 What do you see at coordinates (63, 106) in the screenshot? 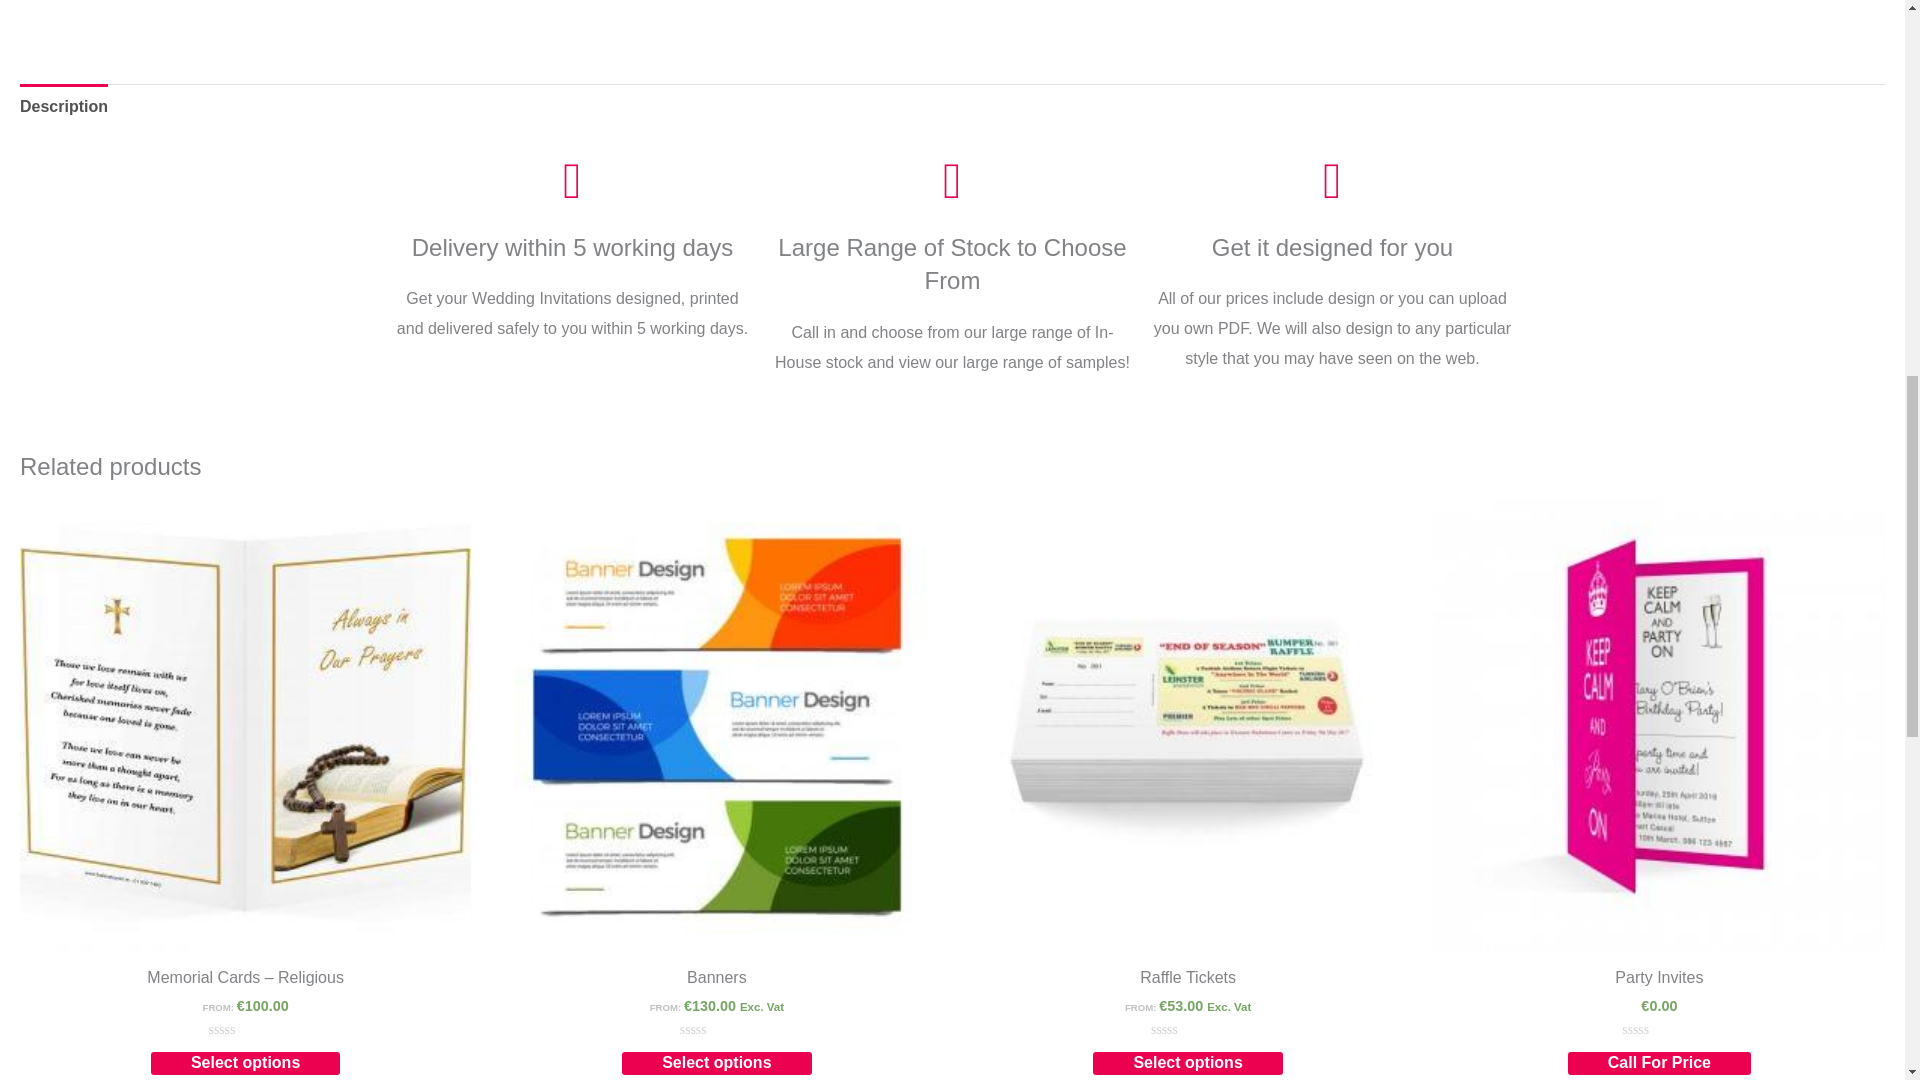
I see `Description` at bounding box center [63, 106].